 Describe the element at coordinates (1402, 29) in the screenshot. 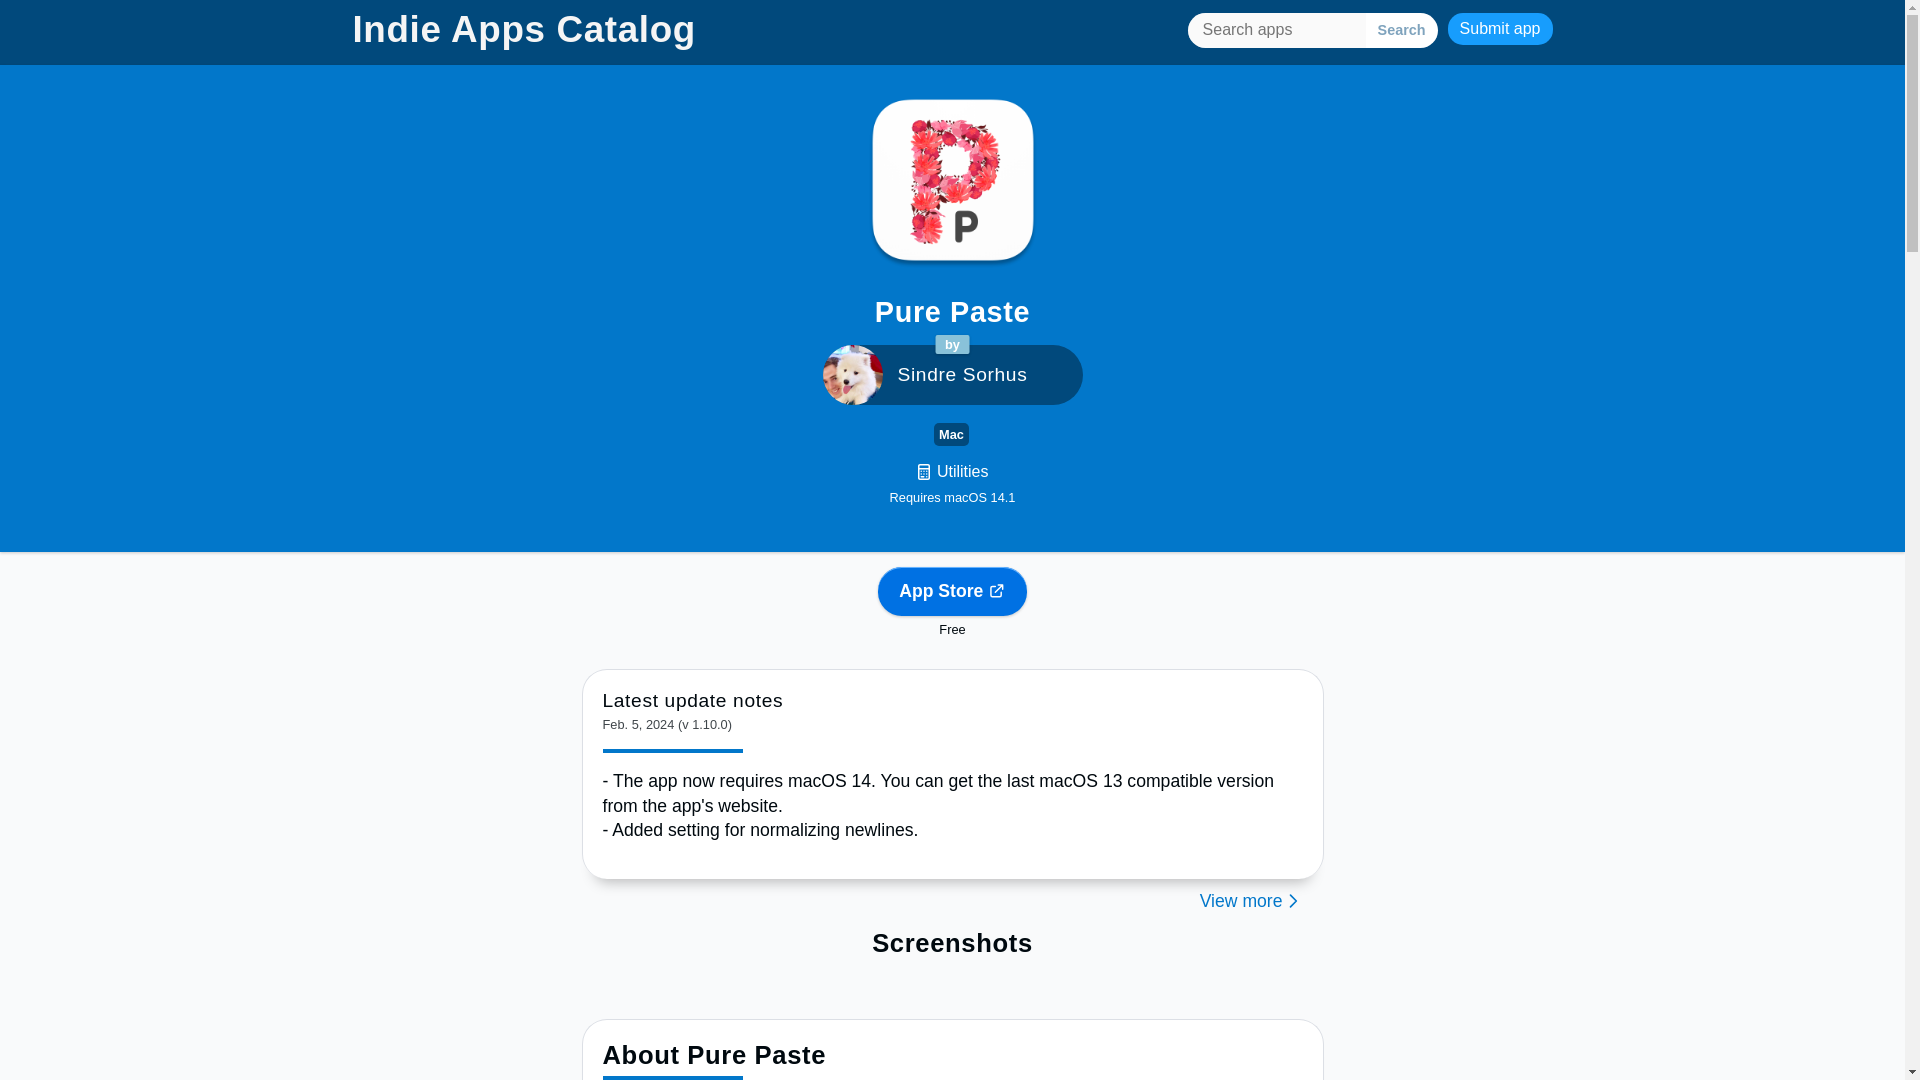

I see `Search` at that location.